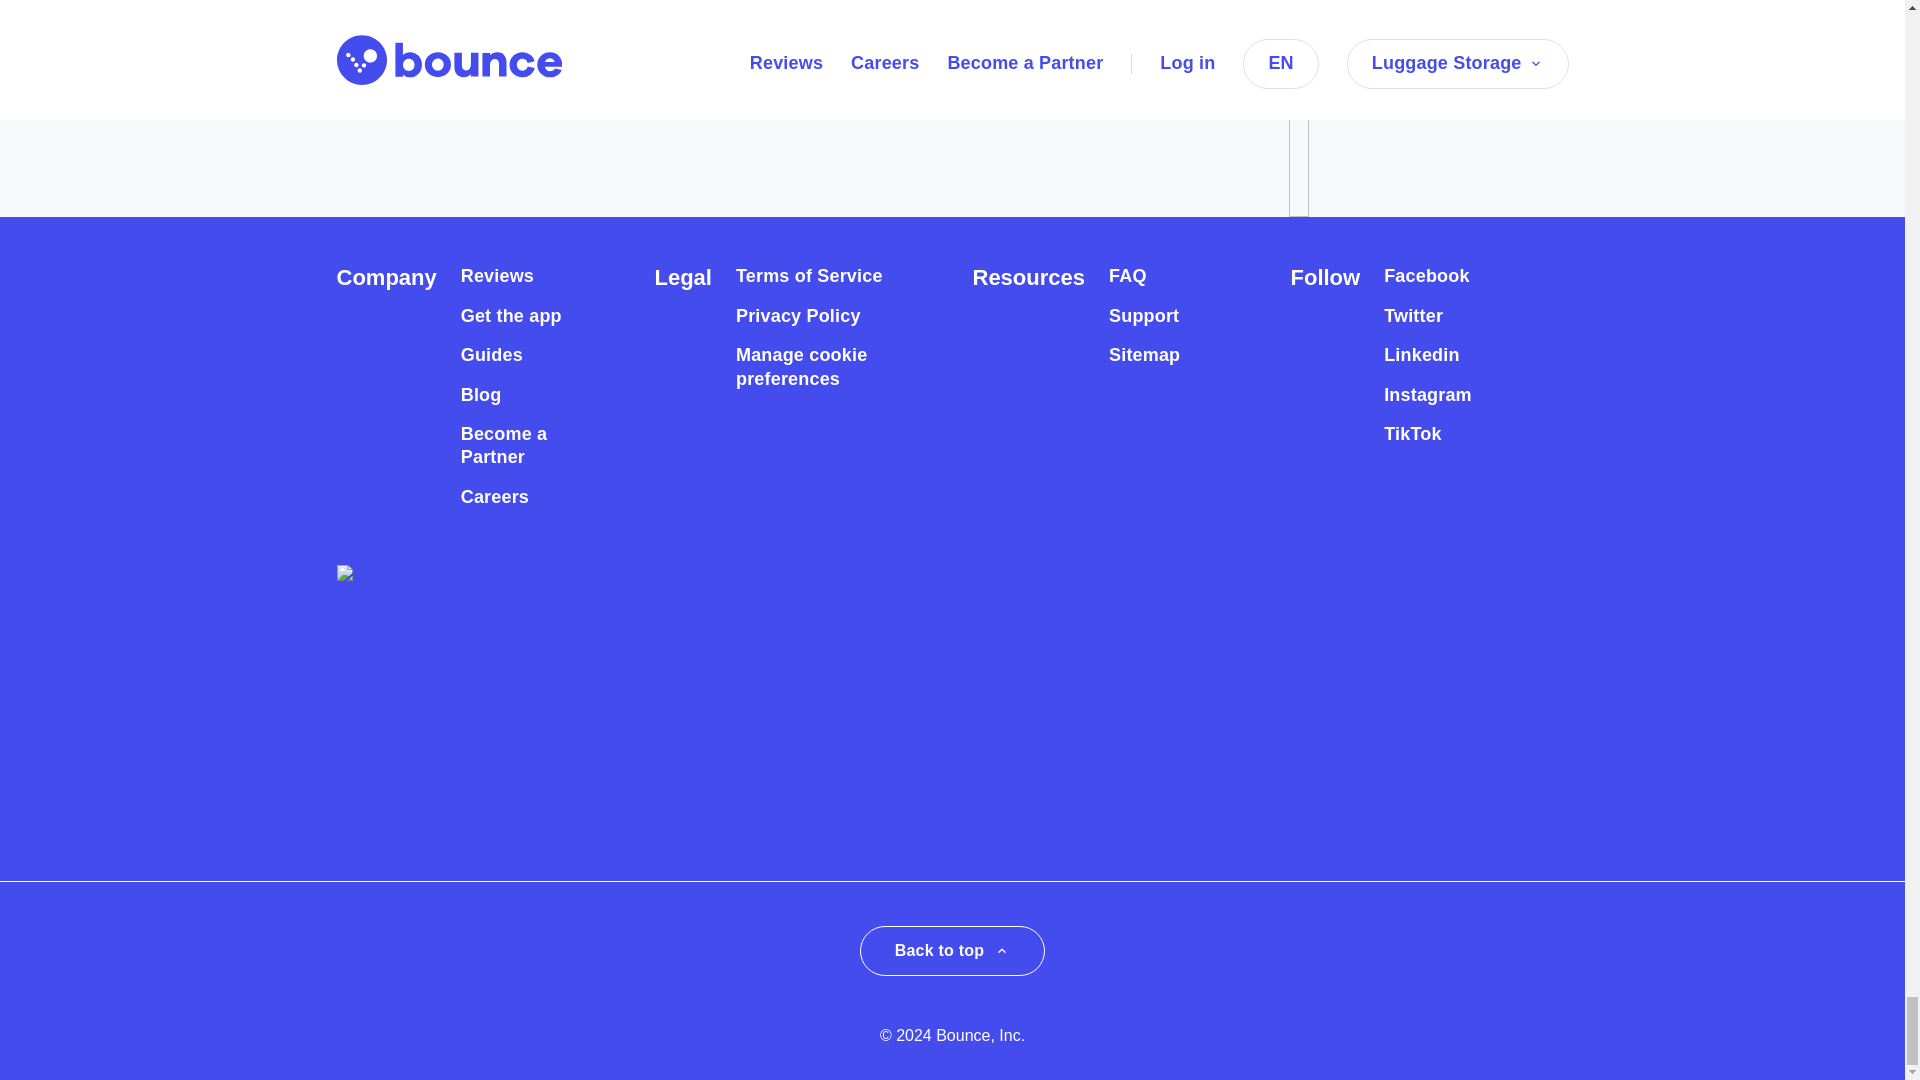 The image size is (1920, 1080). What do you see at coordinates (491, 356) in the screenshot?
I see `Guides` at bounding box center [491, 356].